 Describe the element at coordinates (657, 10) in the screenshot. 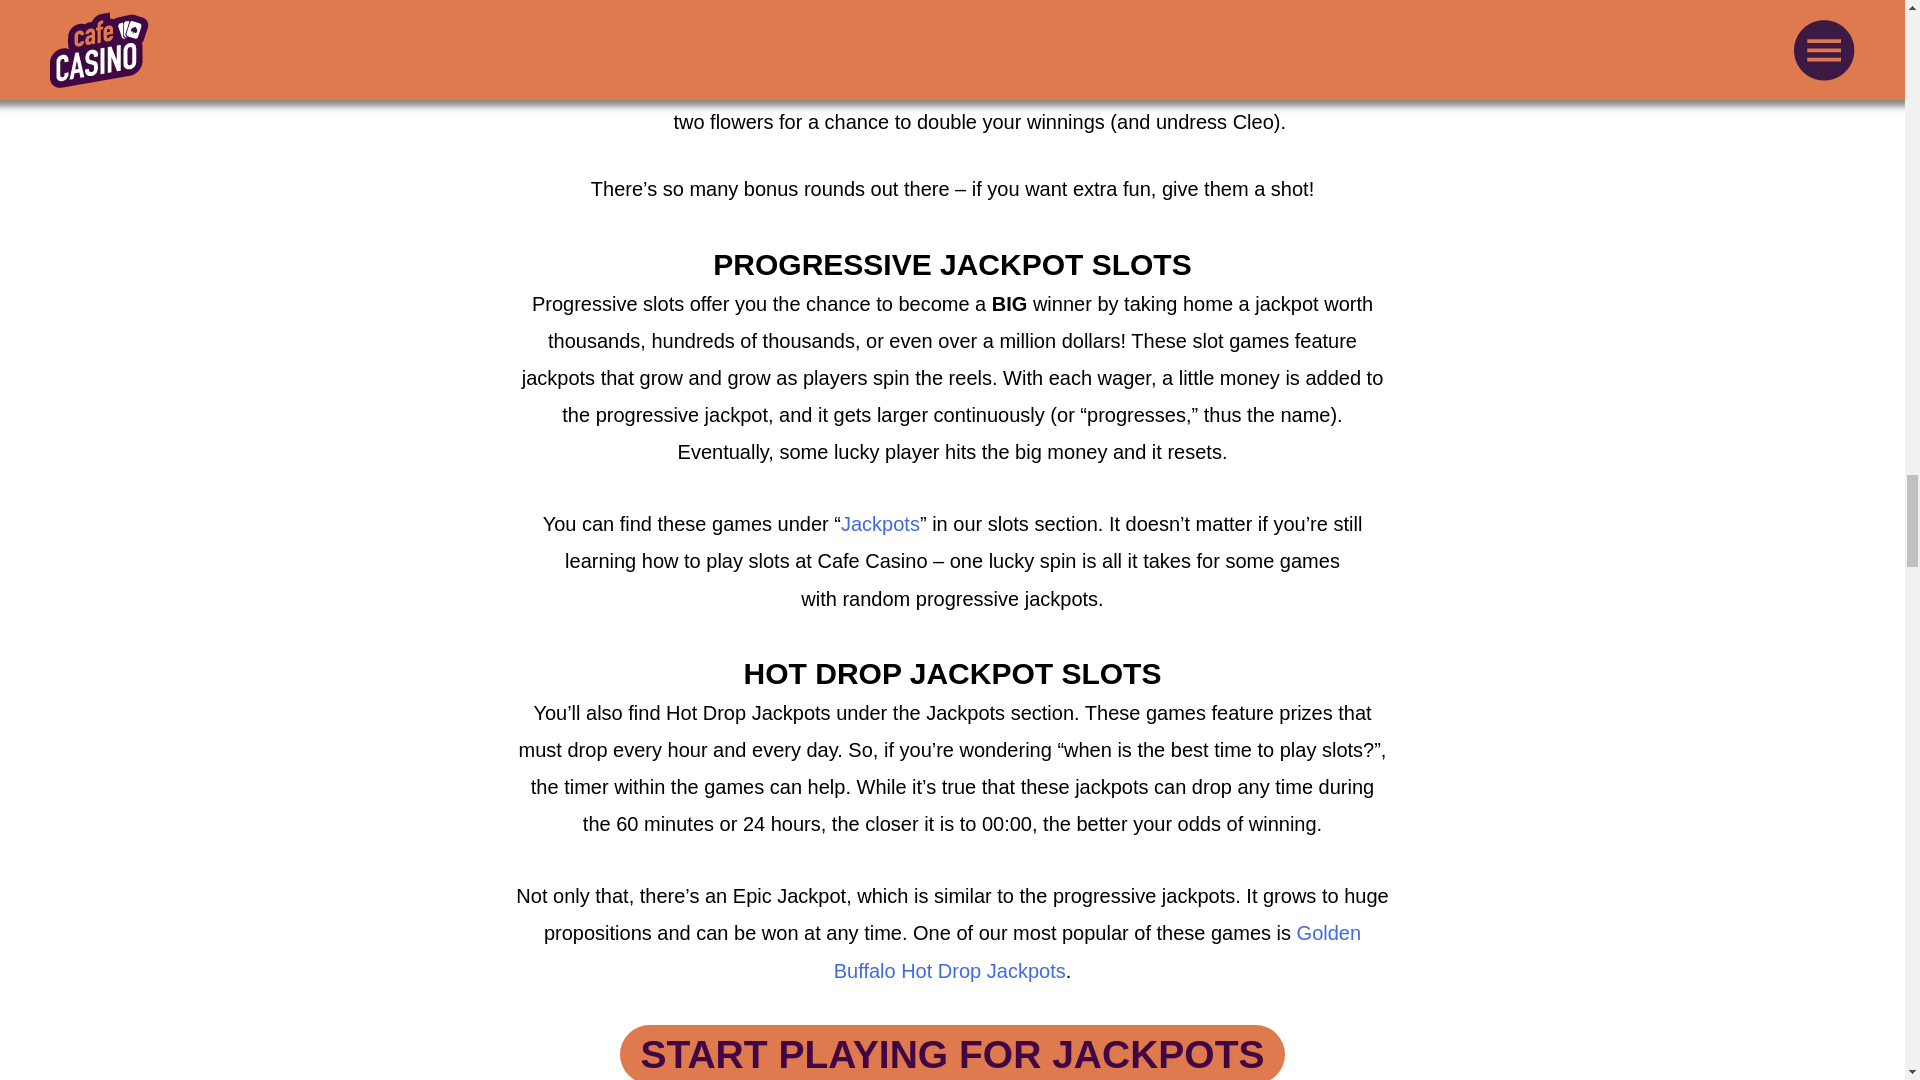

I see `Gold Rush Gus` at that location.